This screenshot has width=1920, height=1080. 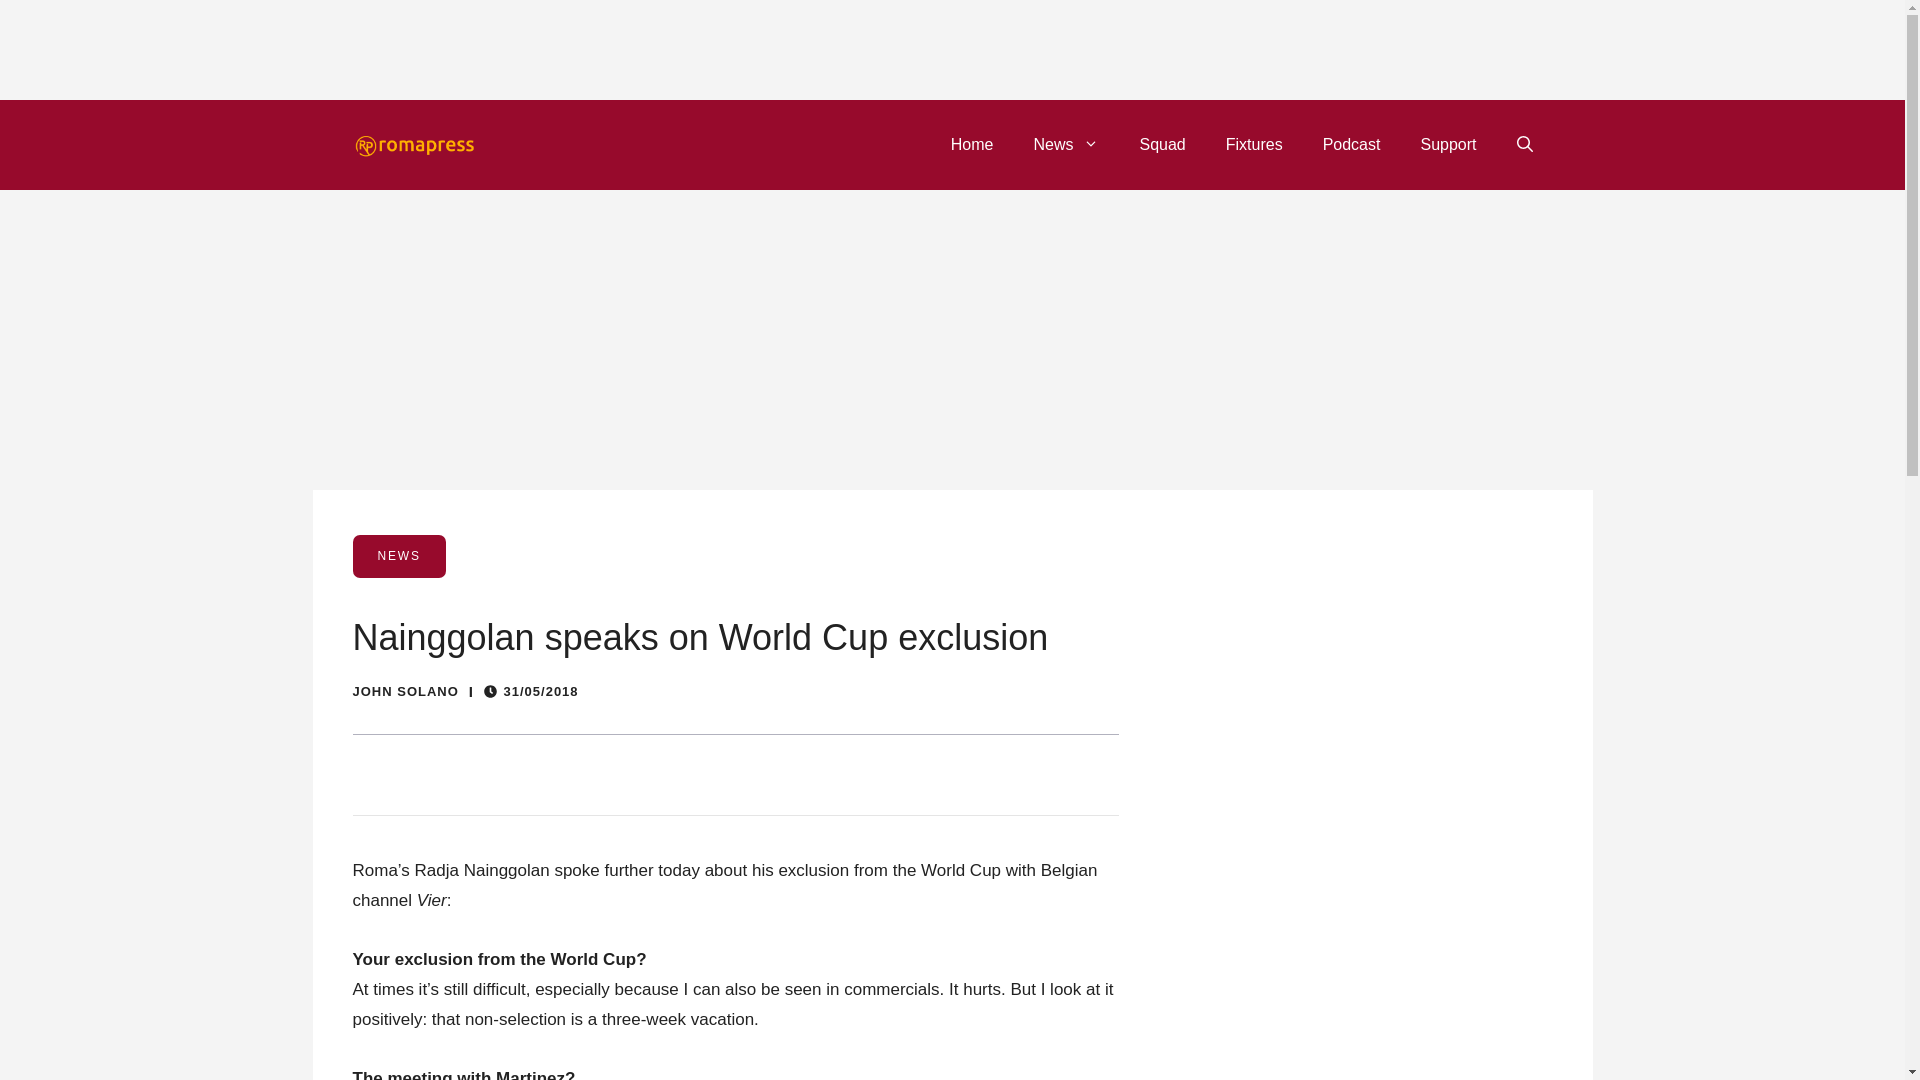 What do you see at coordinates (1066, 144) in the screenshot?
I see `News` at bounding box center [1066, 144].